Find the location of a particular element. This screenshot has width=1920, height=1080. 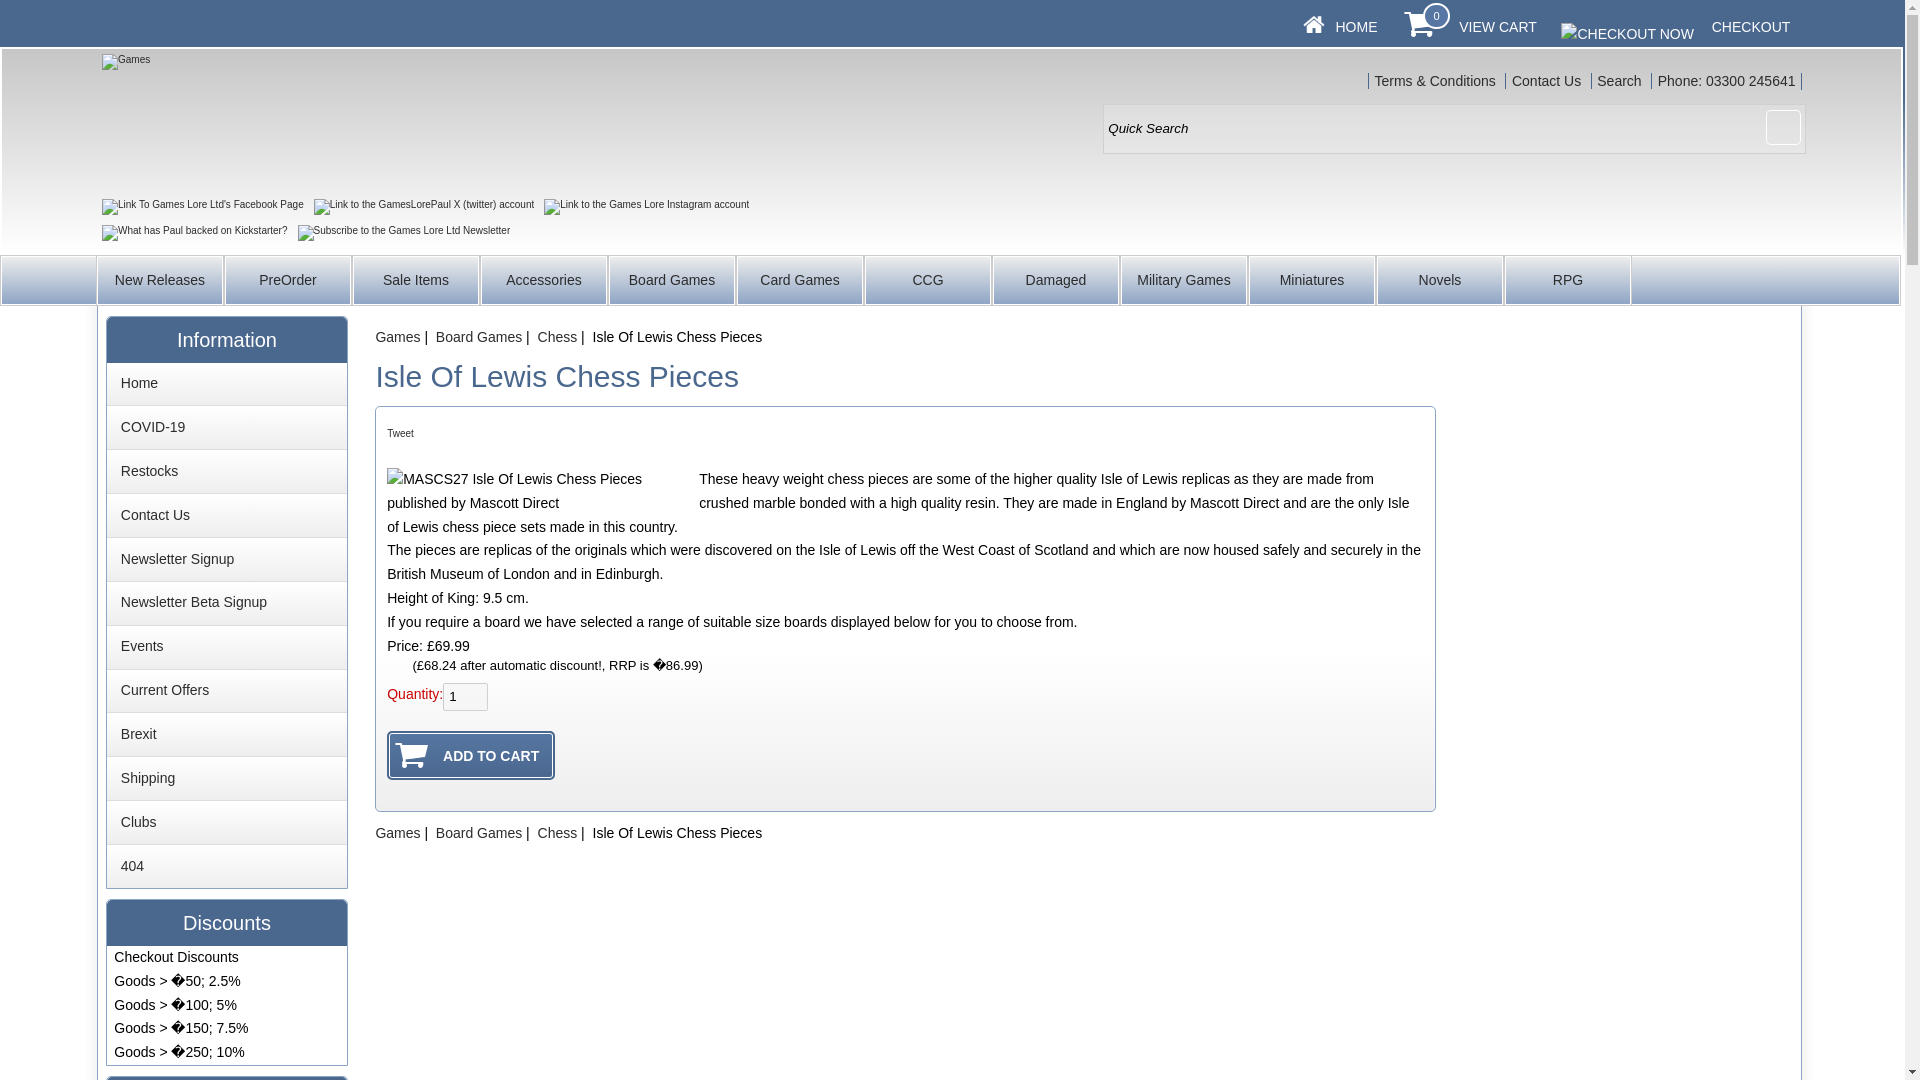

1 is located at coordinates (465, 696).